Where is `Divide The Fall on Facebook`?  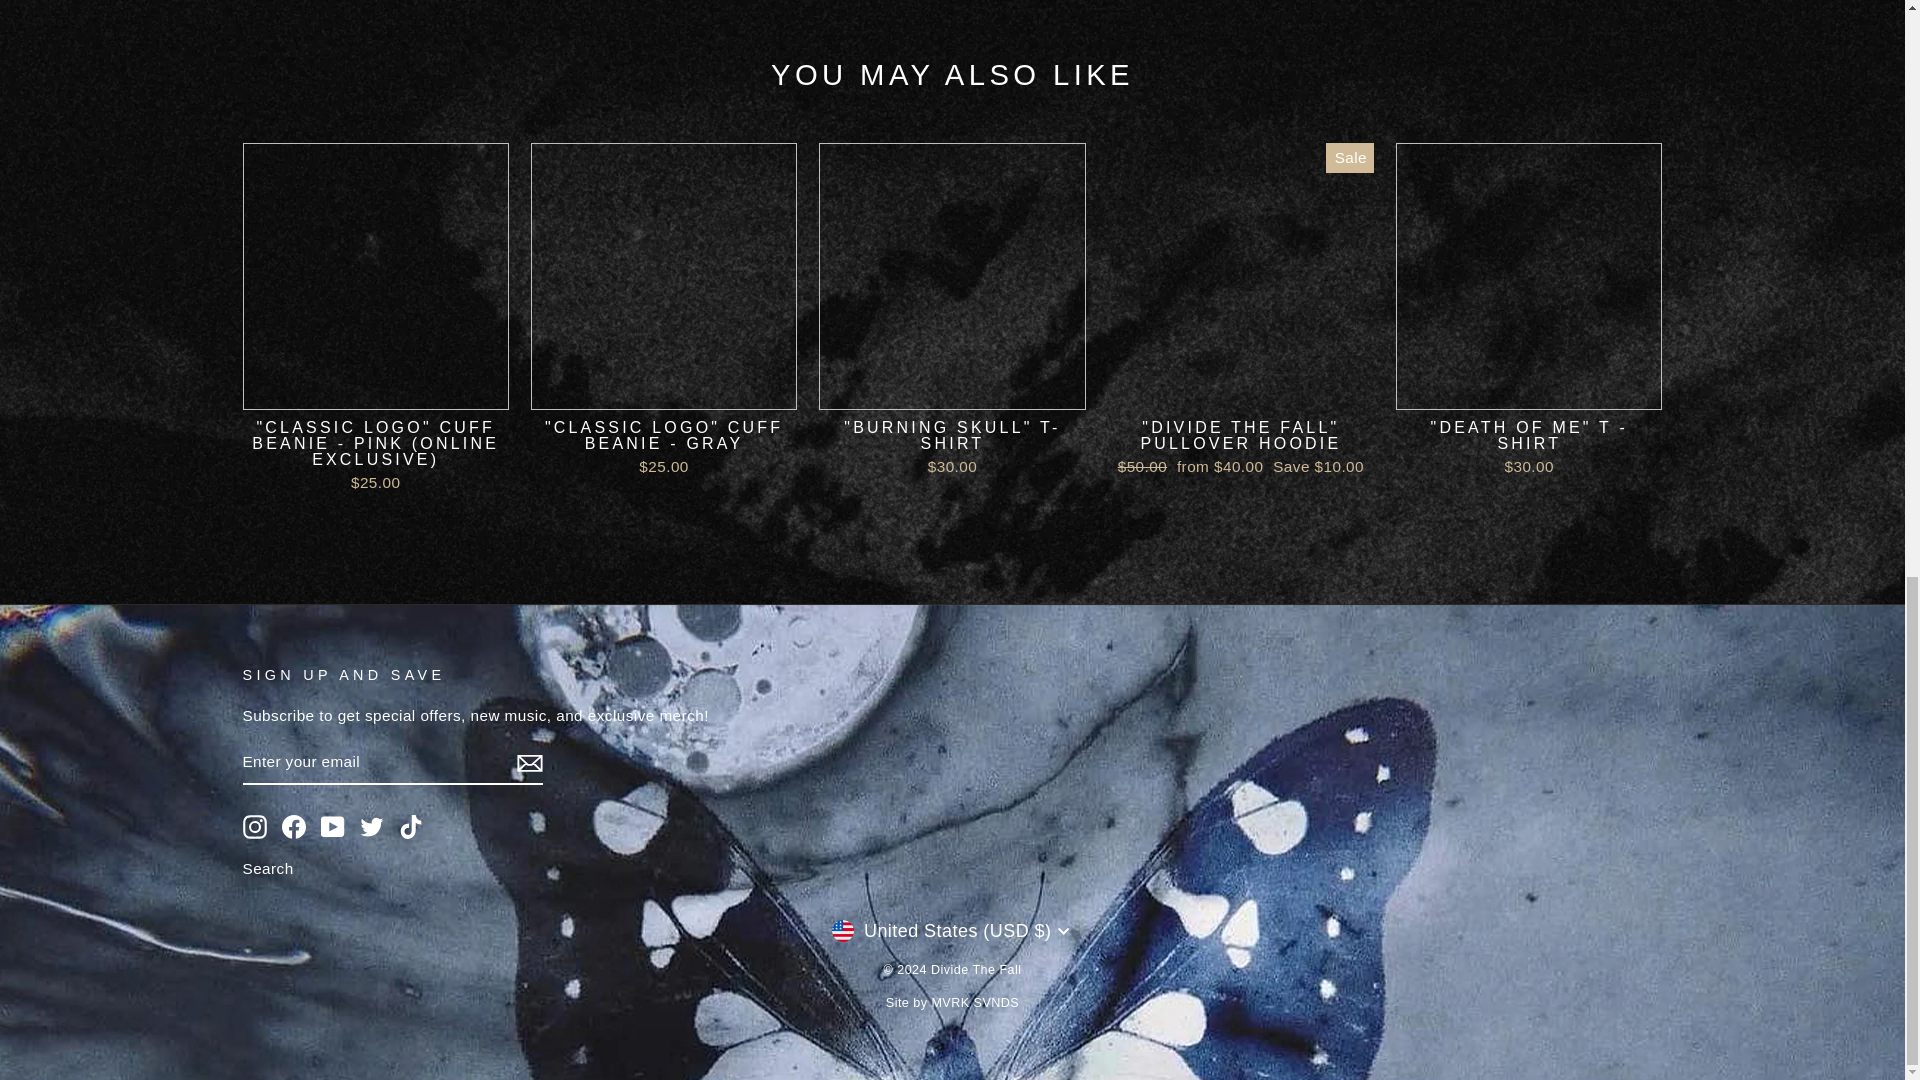
Divide The Fall on Facebook is located at coordinates (294, 827).